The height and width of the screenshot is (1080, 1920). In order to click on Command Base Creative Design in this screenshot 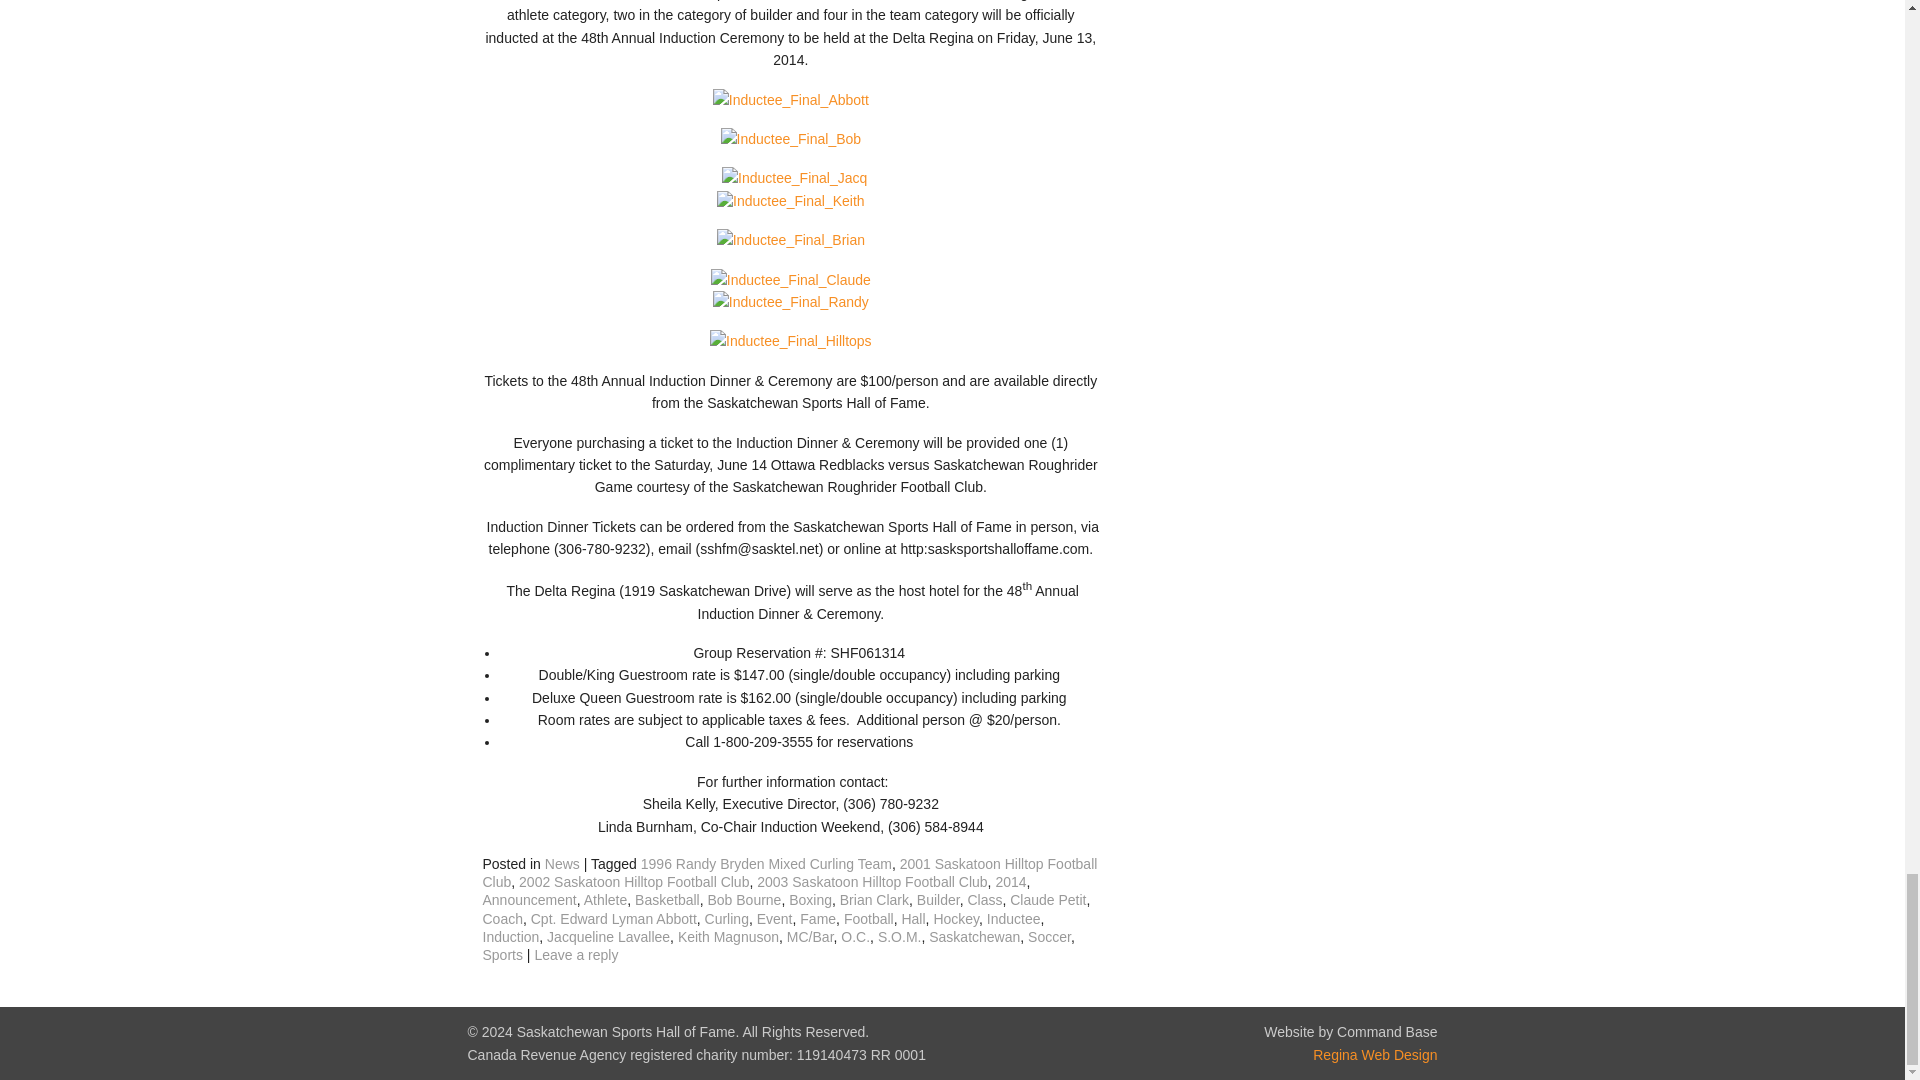, I will do `click(1374, 1054)`.